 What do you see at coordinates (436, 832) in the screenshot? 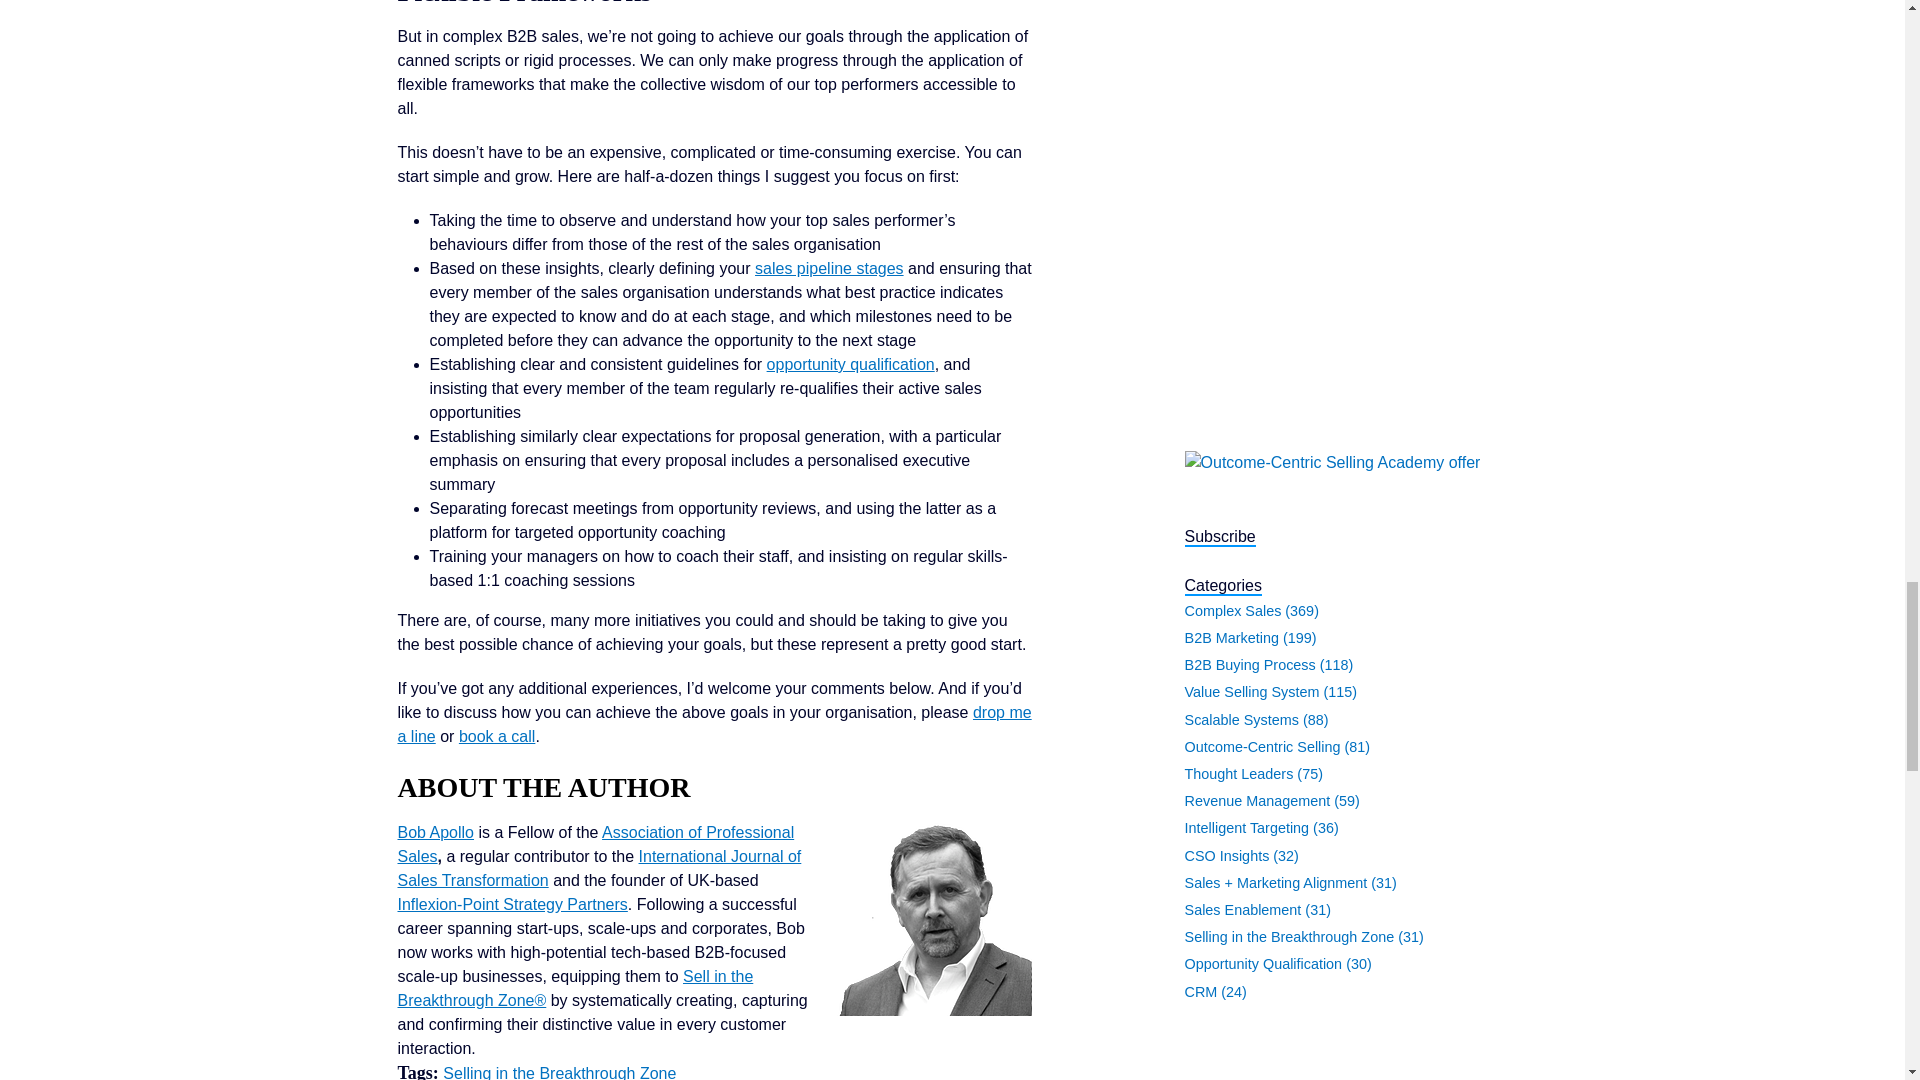
I see `Bob Apollo` at bounding box center [436, 832].